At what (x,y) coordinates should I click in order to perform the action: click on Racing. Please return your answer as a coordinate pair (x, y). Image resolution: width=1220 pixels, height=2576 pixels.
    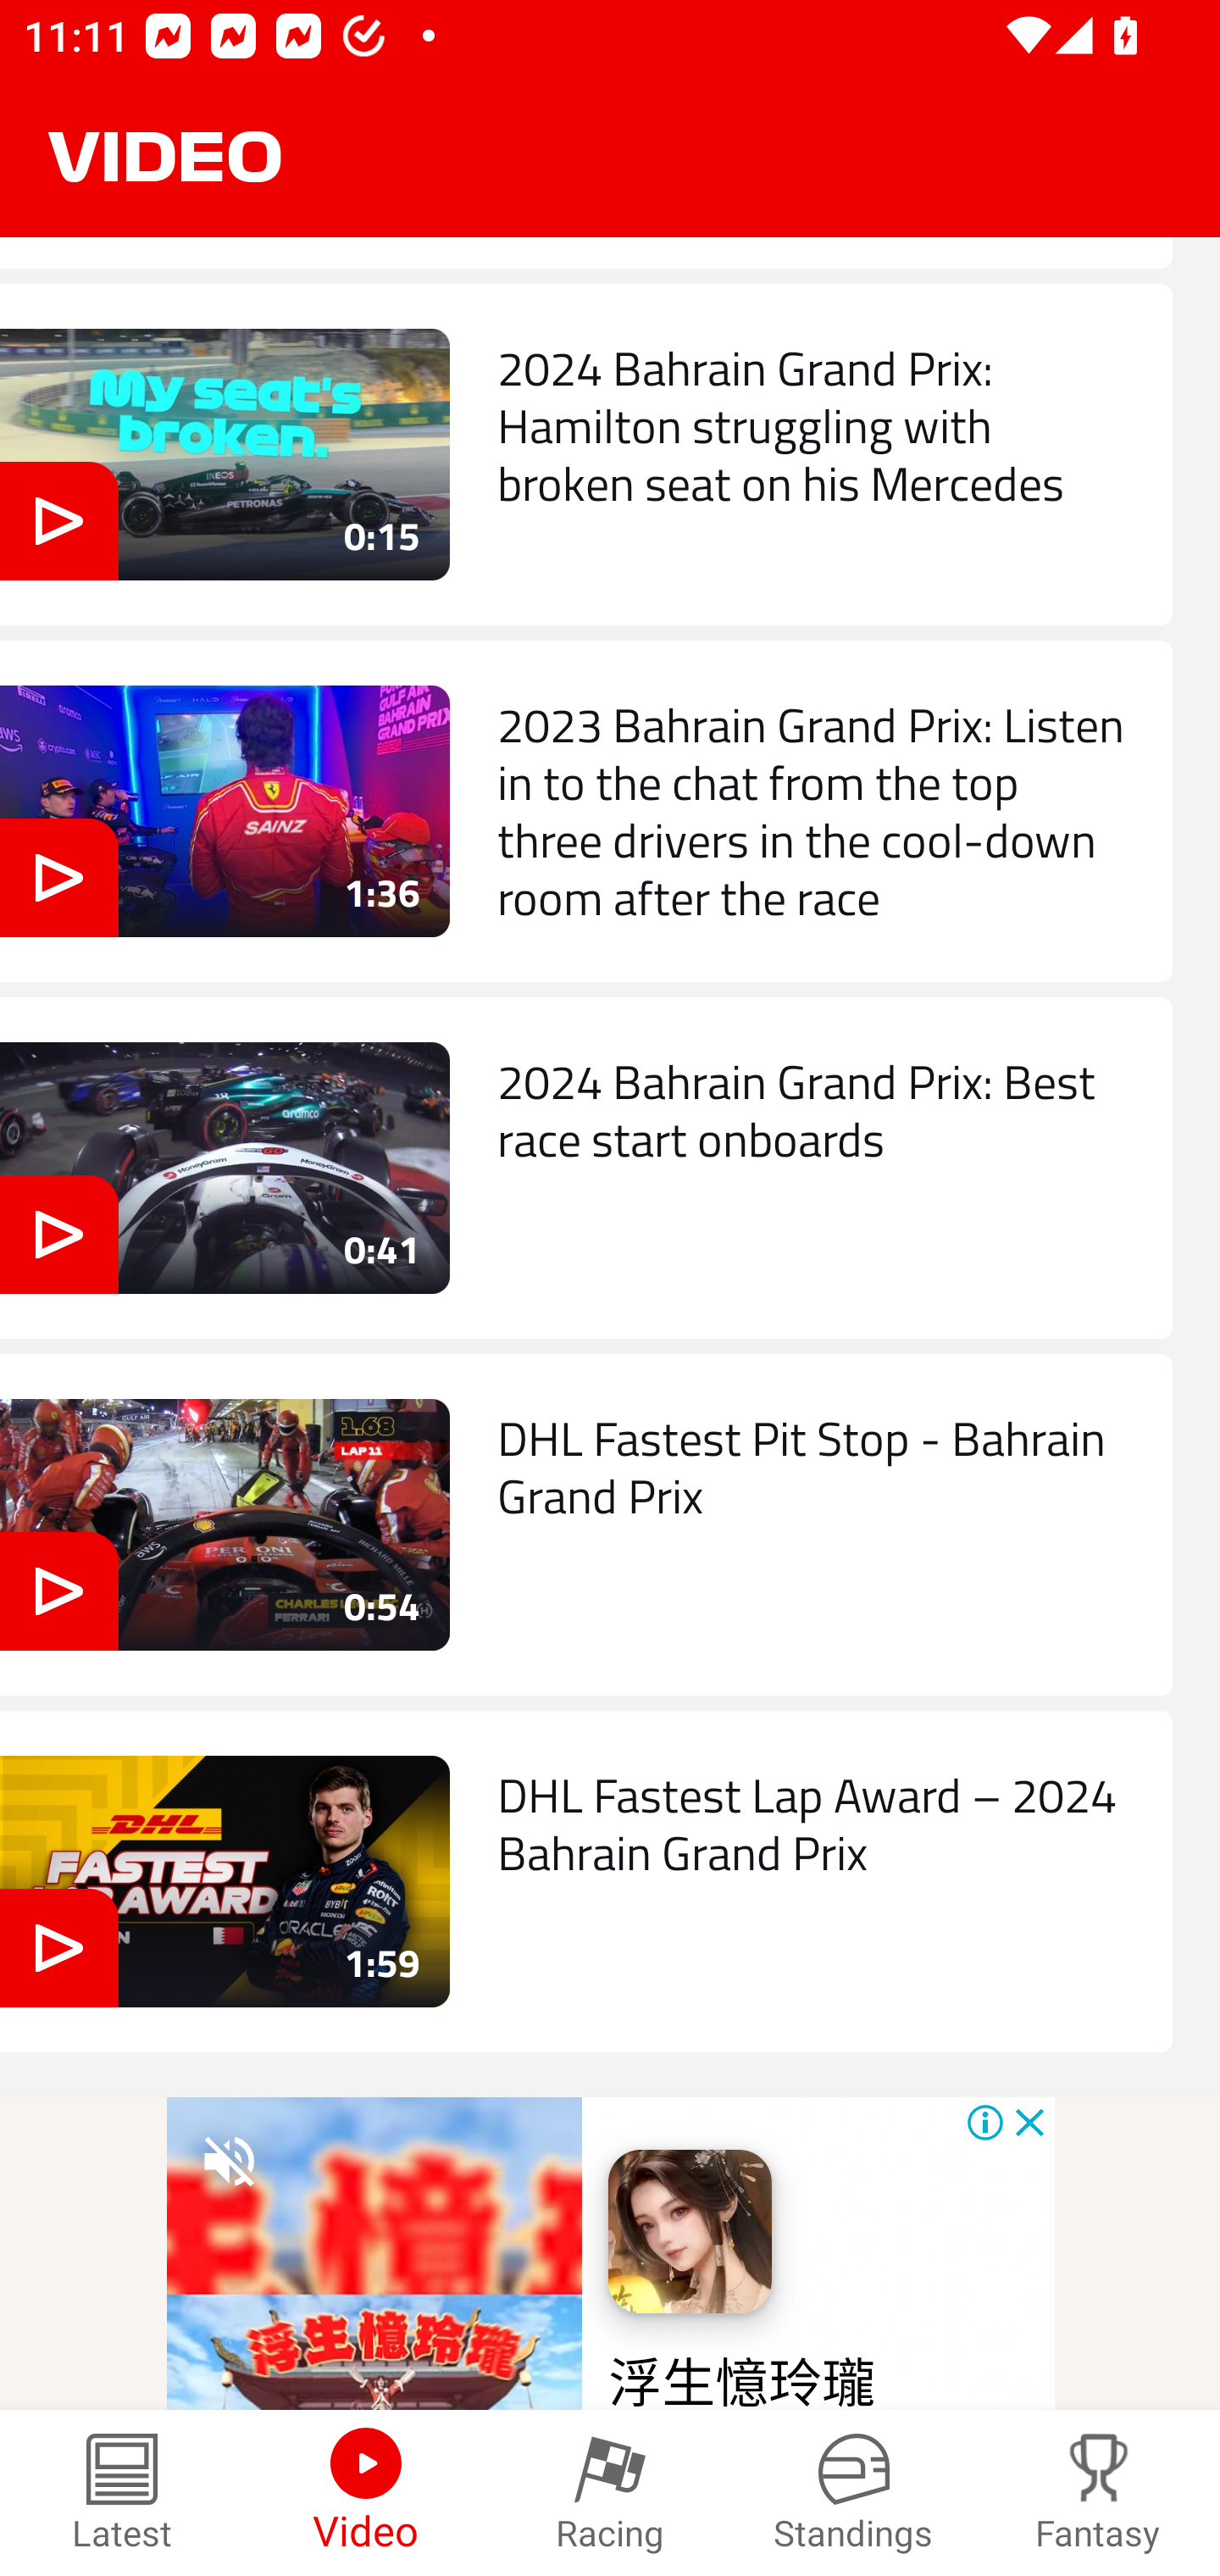
    Looking at the image, I should click on (610, 2493).